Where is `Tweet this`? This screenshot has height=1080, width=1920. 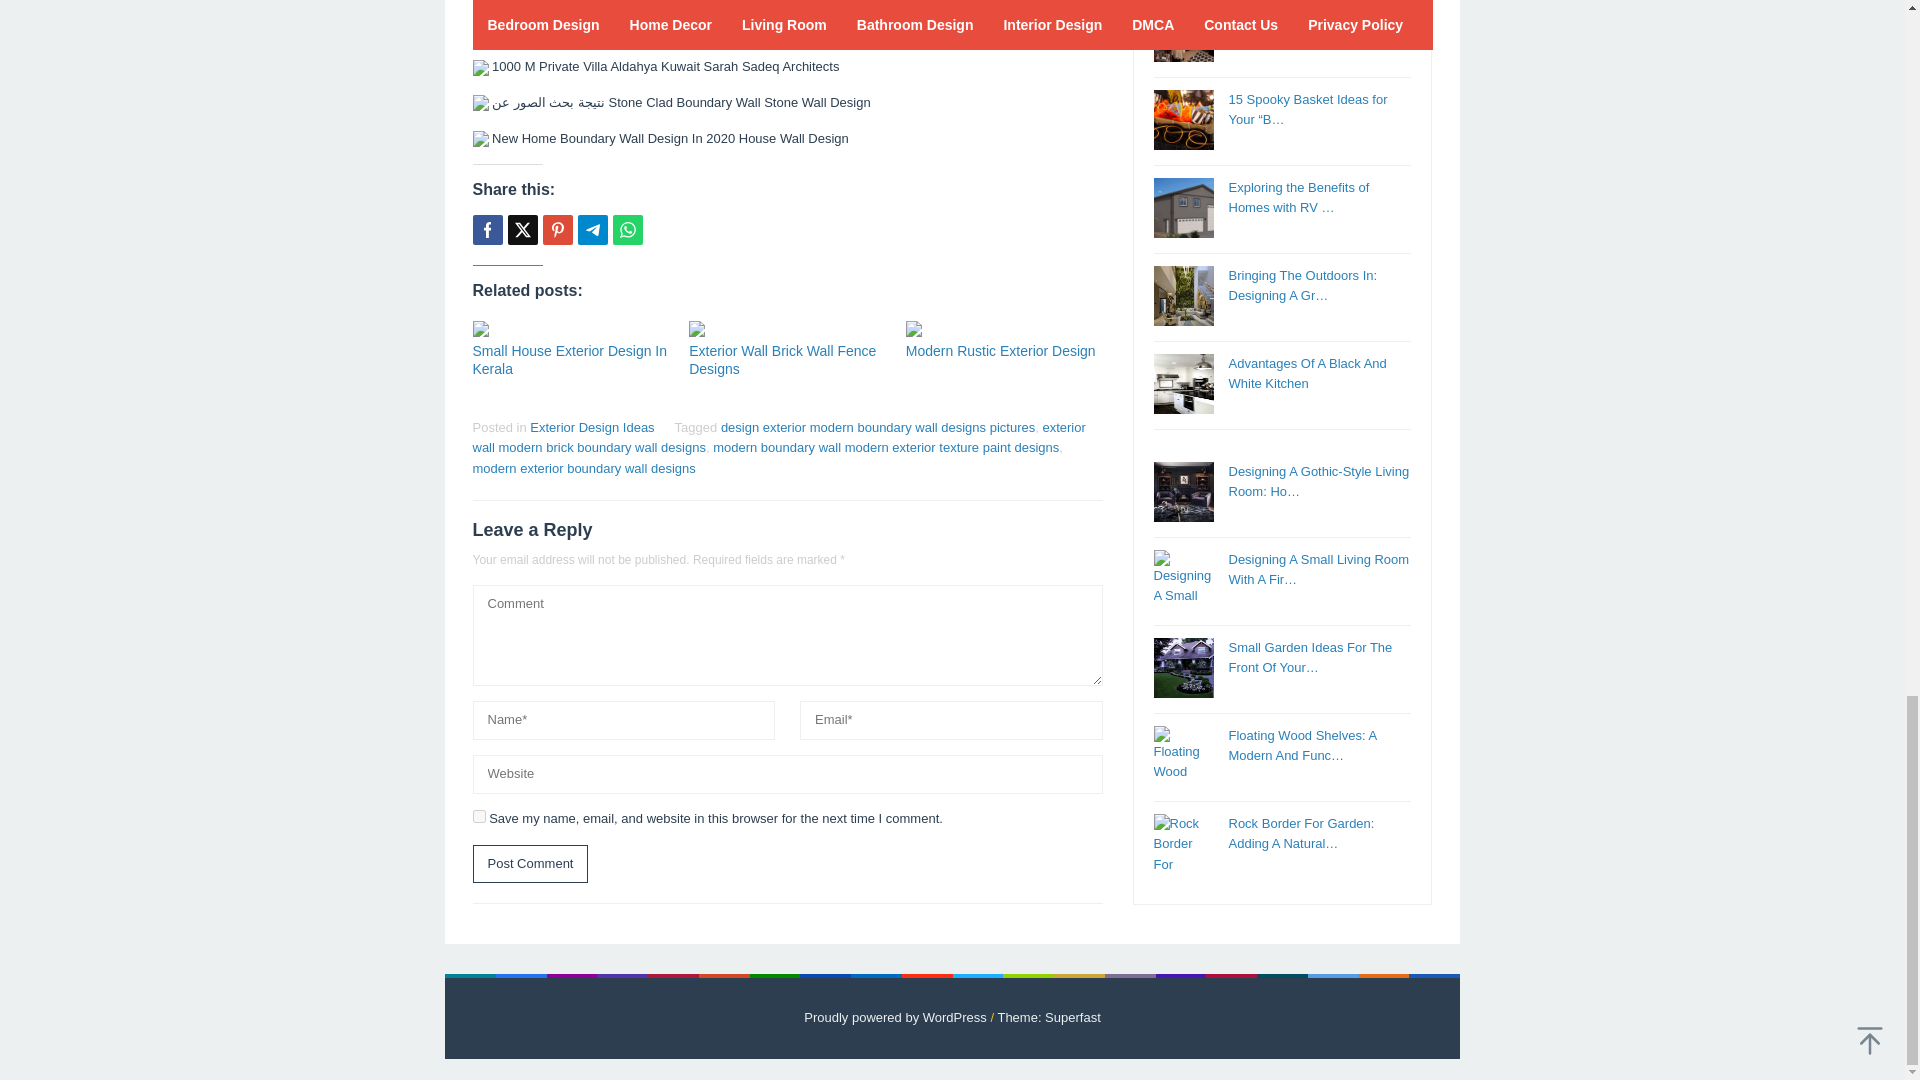
Tweet this is located at coordinates (522, 230).